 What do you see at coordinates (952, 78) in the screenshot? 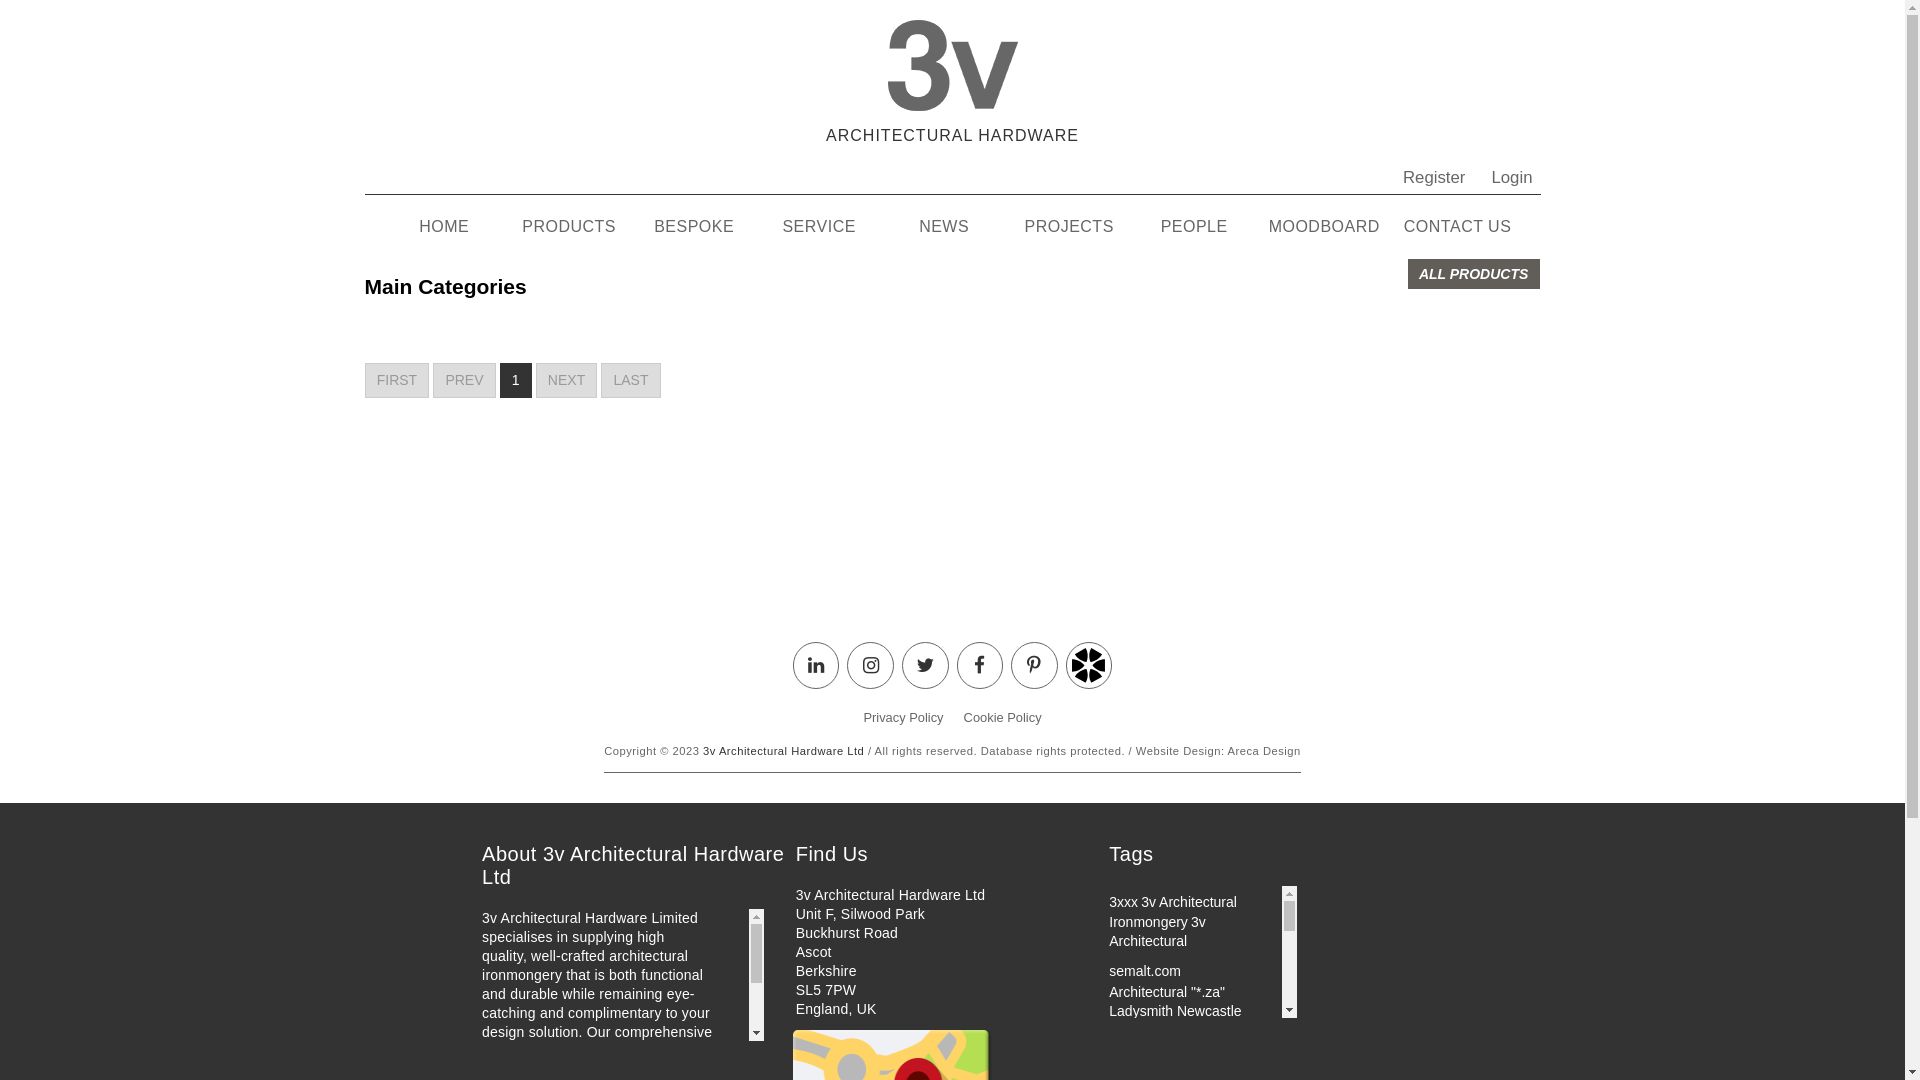
I see `ARCHITECTURAL HARDWARE` at bounding box center [952, 78].